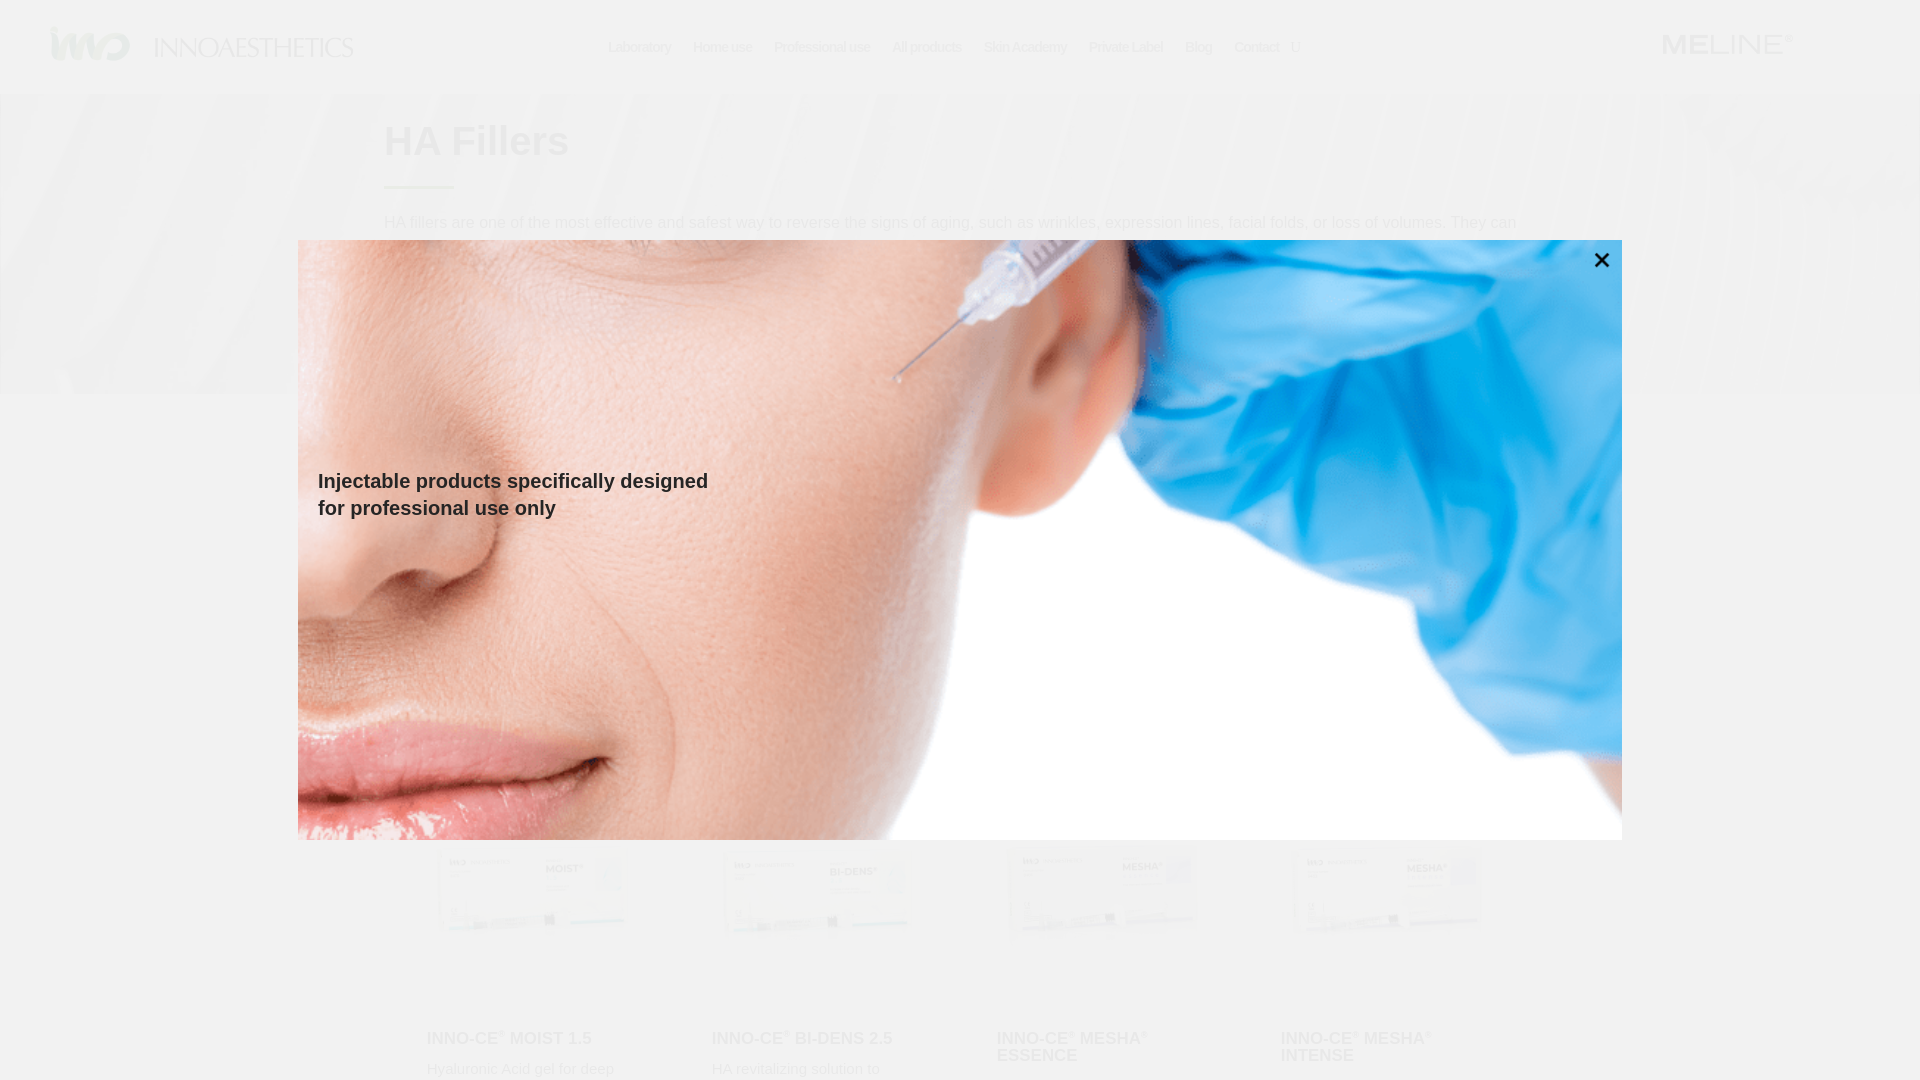 The height and width of the screenshot is (1080, 1920). What do you see at coordinates (192, 42) in the screenshot?
I see `INNO-LOGO-NAVBAR-min` at bounding box center [192, 42].